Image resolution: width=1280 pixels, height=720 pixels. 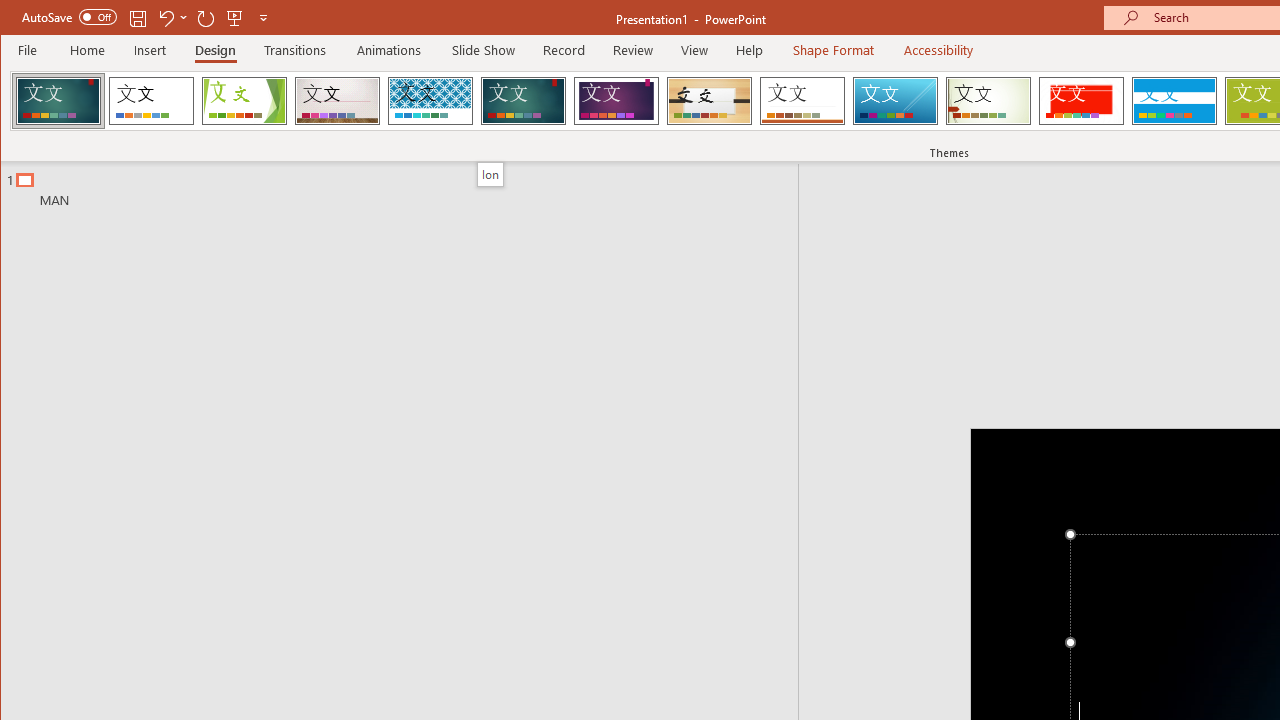 I want to click on Facet, so click(x=244, y=100).